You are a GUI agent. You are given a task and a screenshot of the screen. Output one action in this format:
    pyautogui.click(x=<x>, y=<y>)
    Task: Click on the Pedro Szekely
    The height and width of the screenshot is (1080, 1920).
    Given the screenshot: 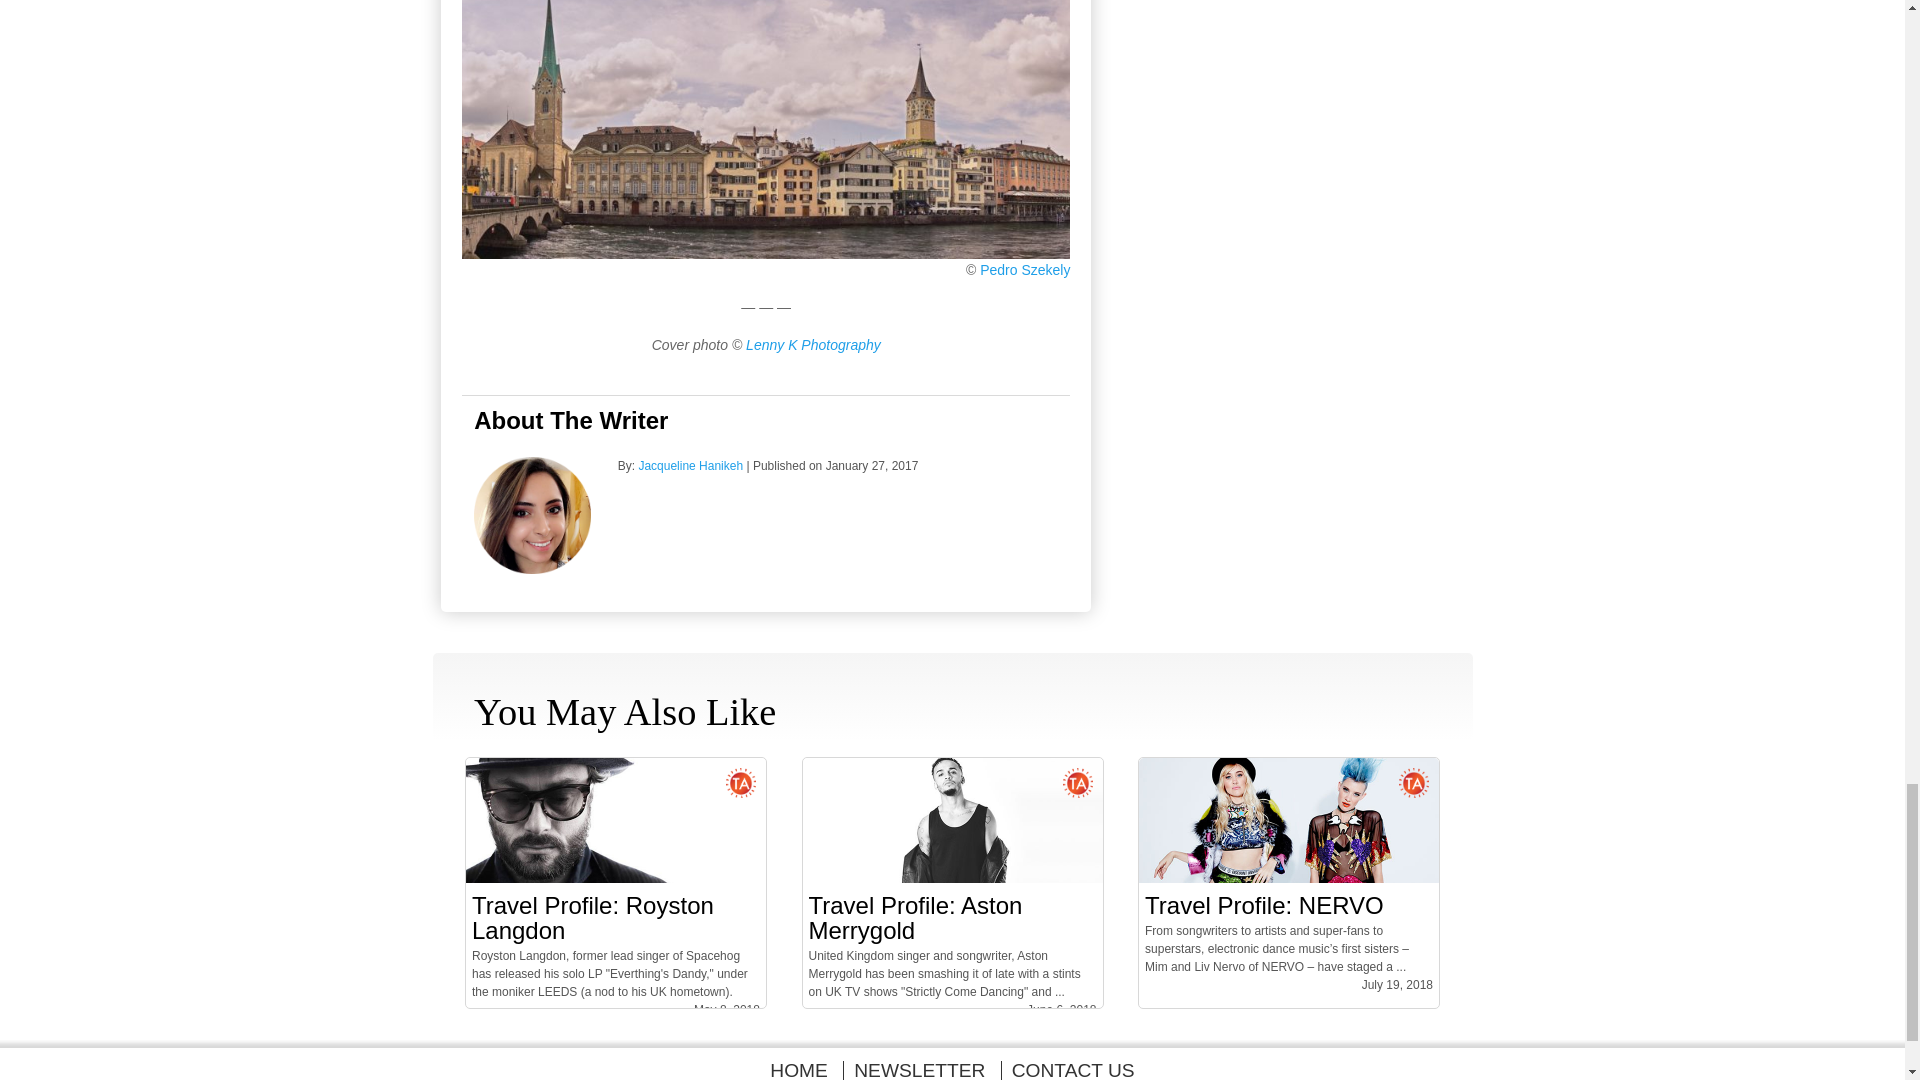 What is the action you would take?
    pyautogui.click(x=1024, y=270)
    